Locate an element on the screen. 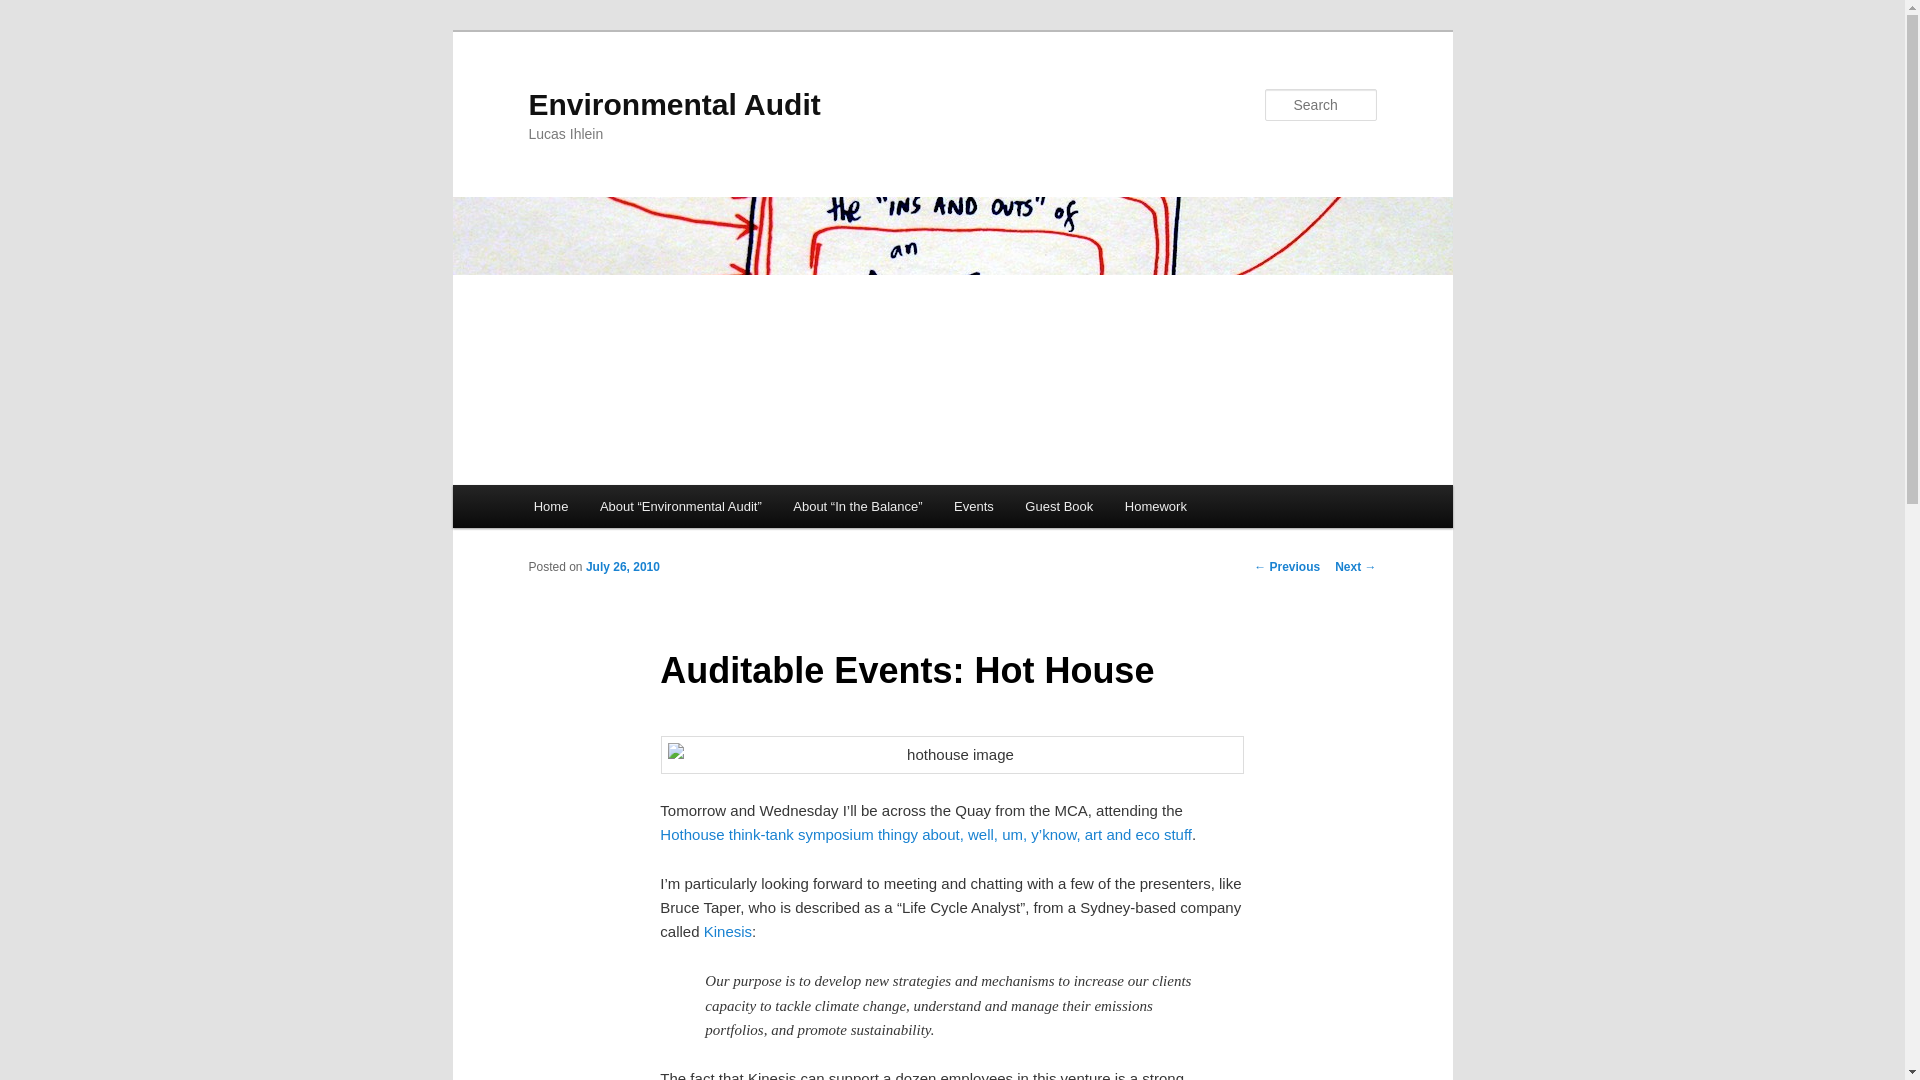 This screenshot has height=1080, width=1920. Guest Book is located at coordinates (1059, 506).